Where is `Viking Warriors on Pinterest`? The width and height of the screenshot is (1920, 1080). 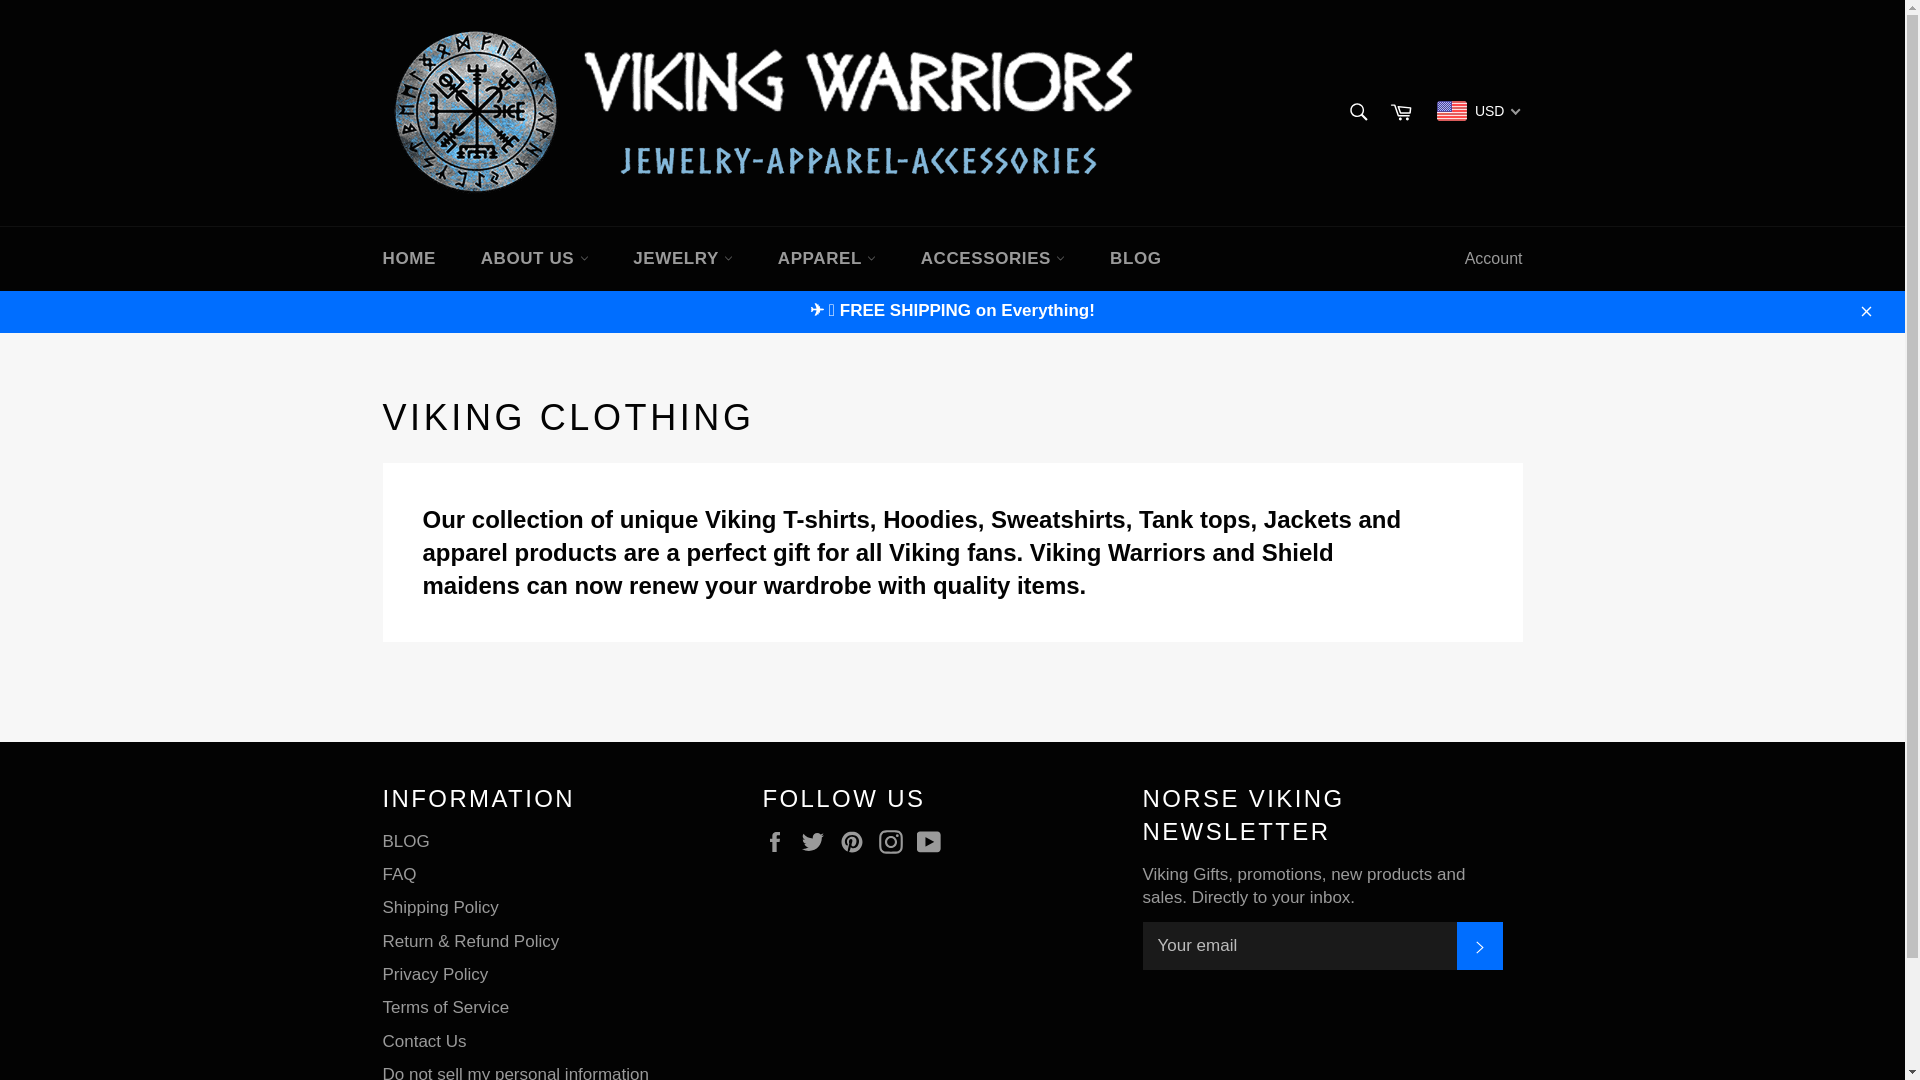 Viking Warriors on Pinterest is located at coordinates (856, 842).